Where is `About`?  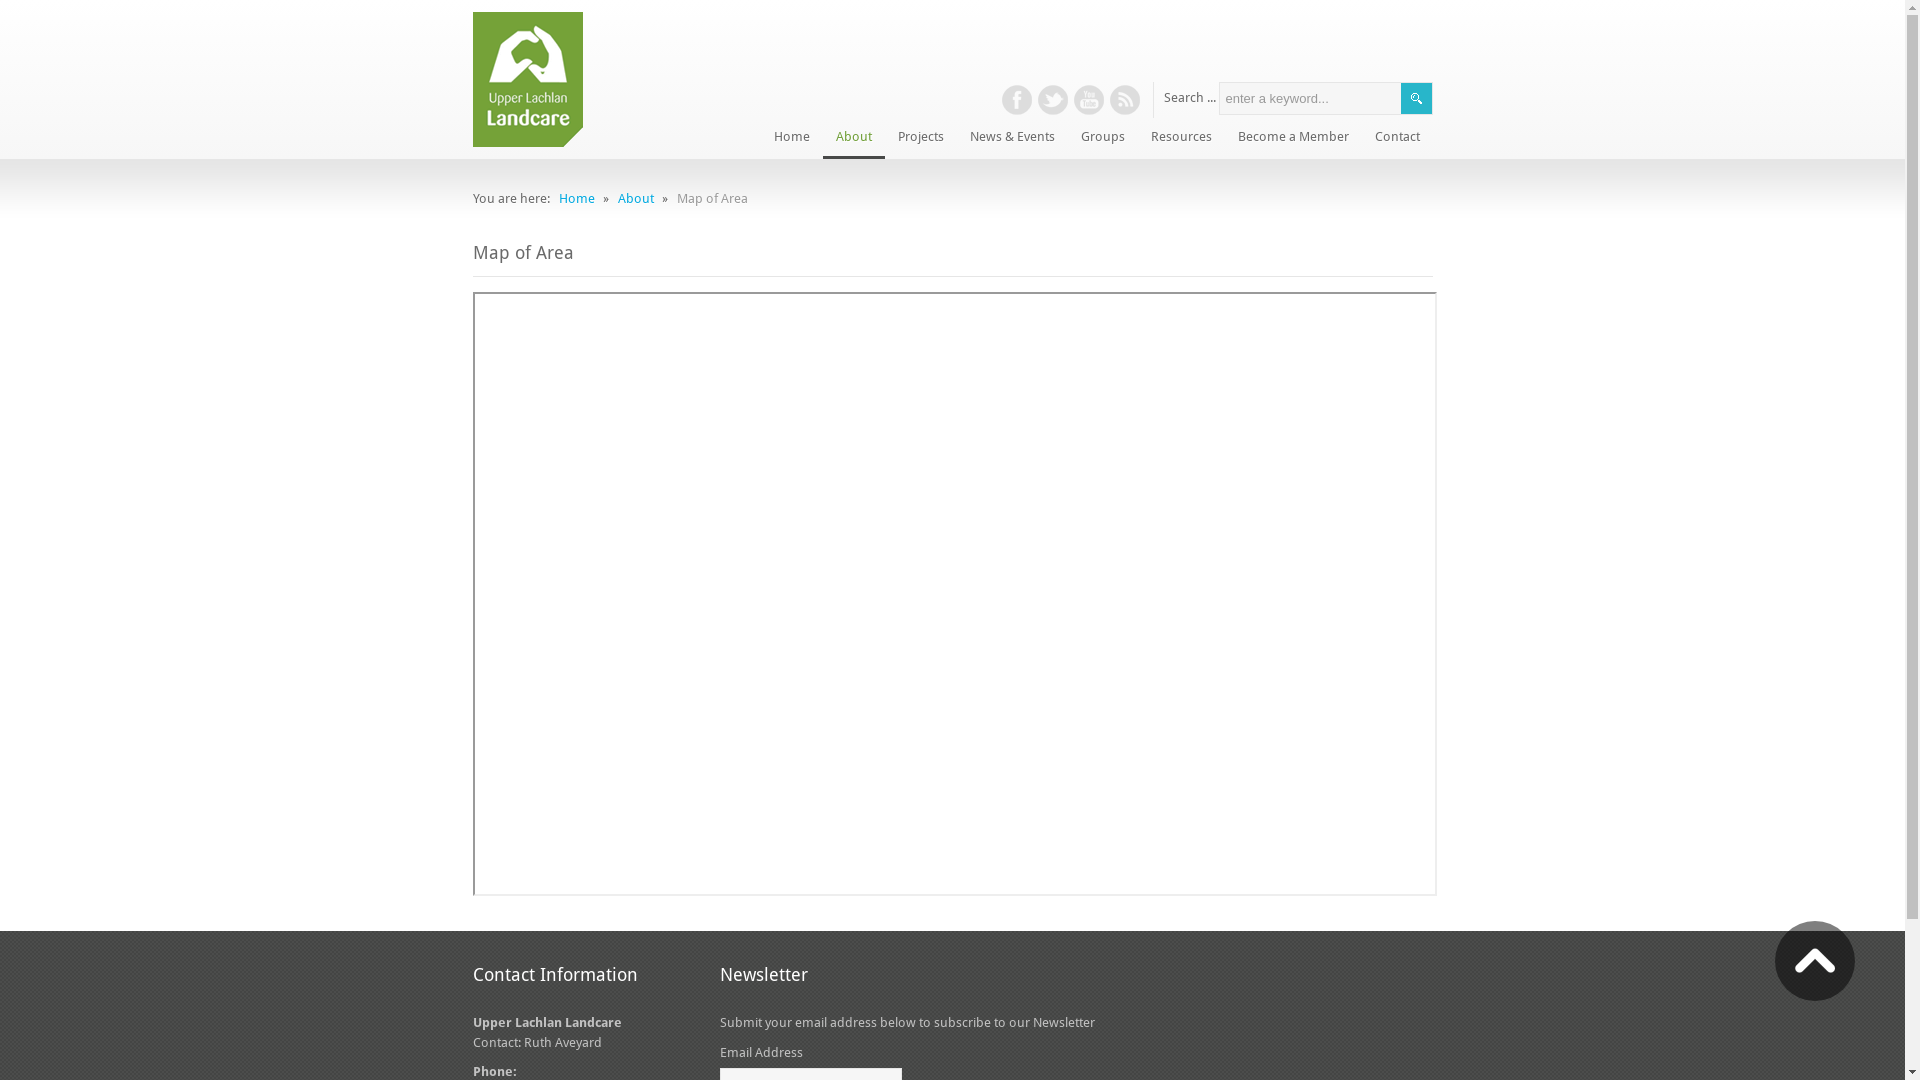
About is located at coordinates (636, 198).